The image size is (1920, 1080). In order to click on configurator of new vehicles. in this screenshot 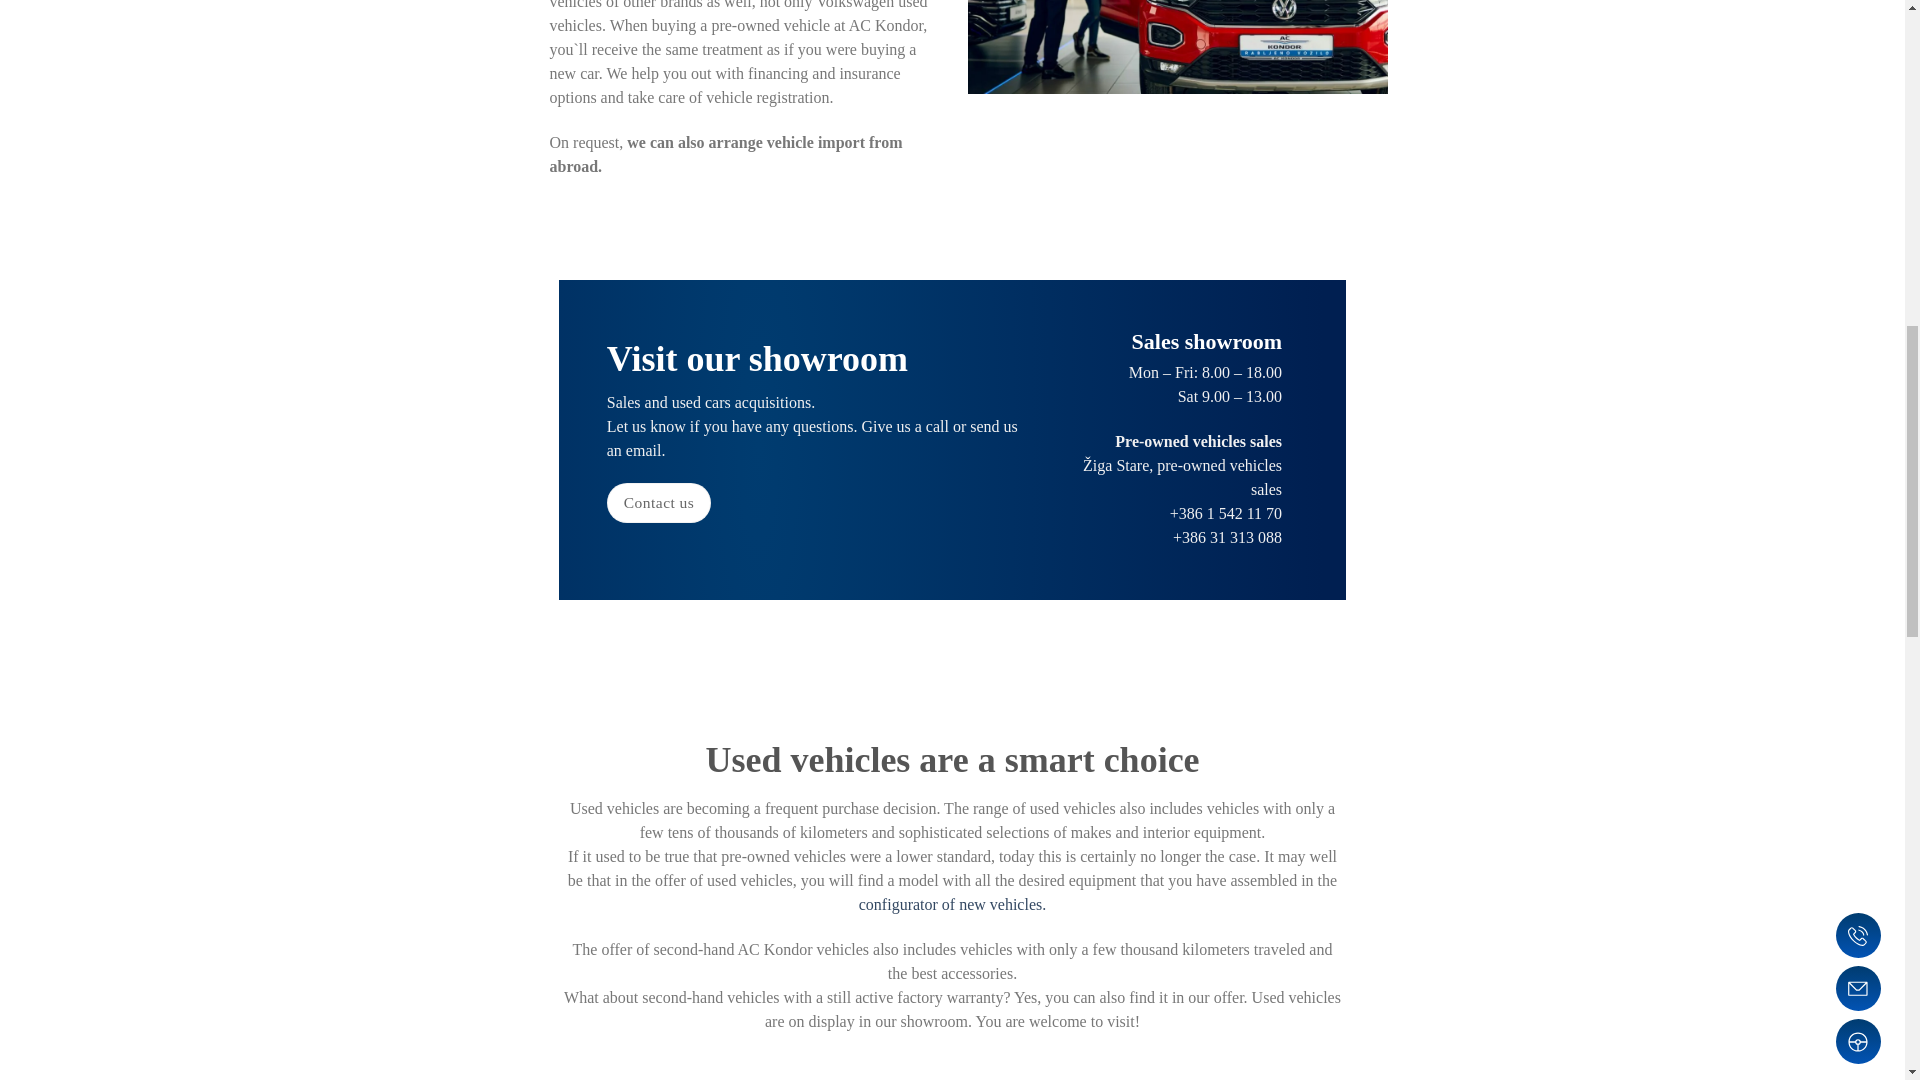, I will do `click(952, 904)`.